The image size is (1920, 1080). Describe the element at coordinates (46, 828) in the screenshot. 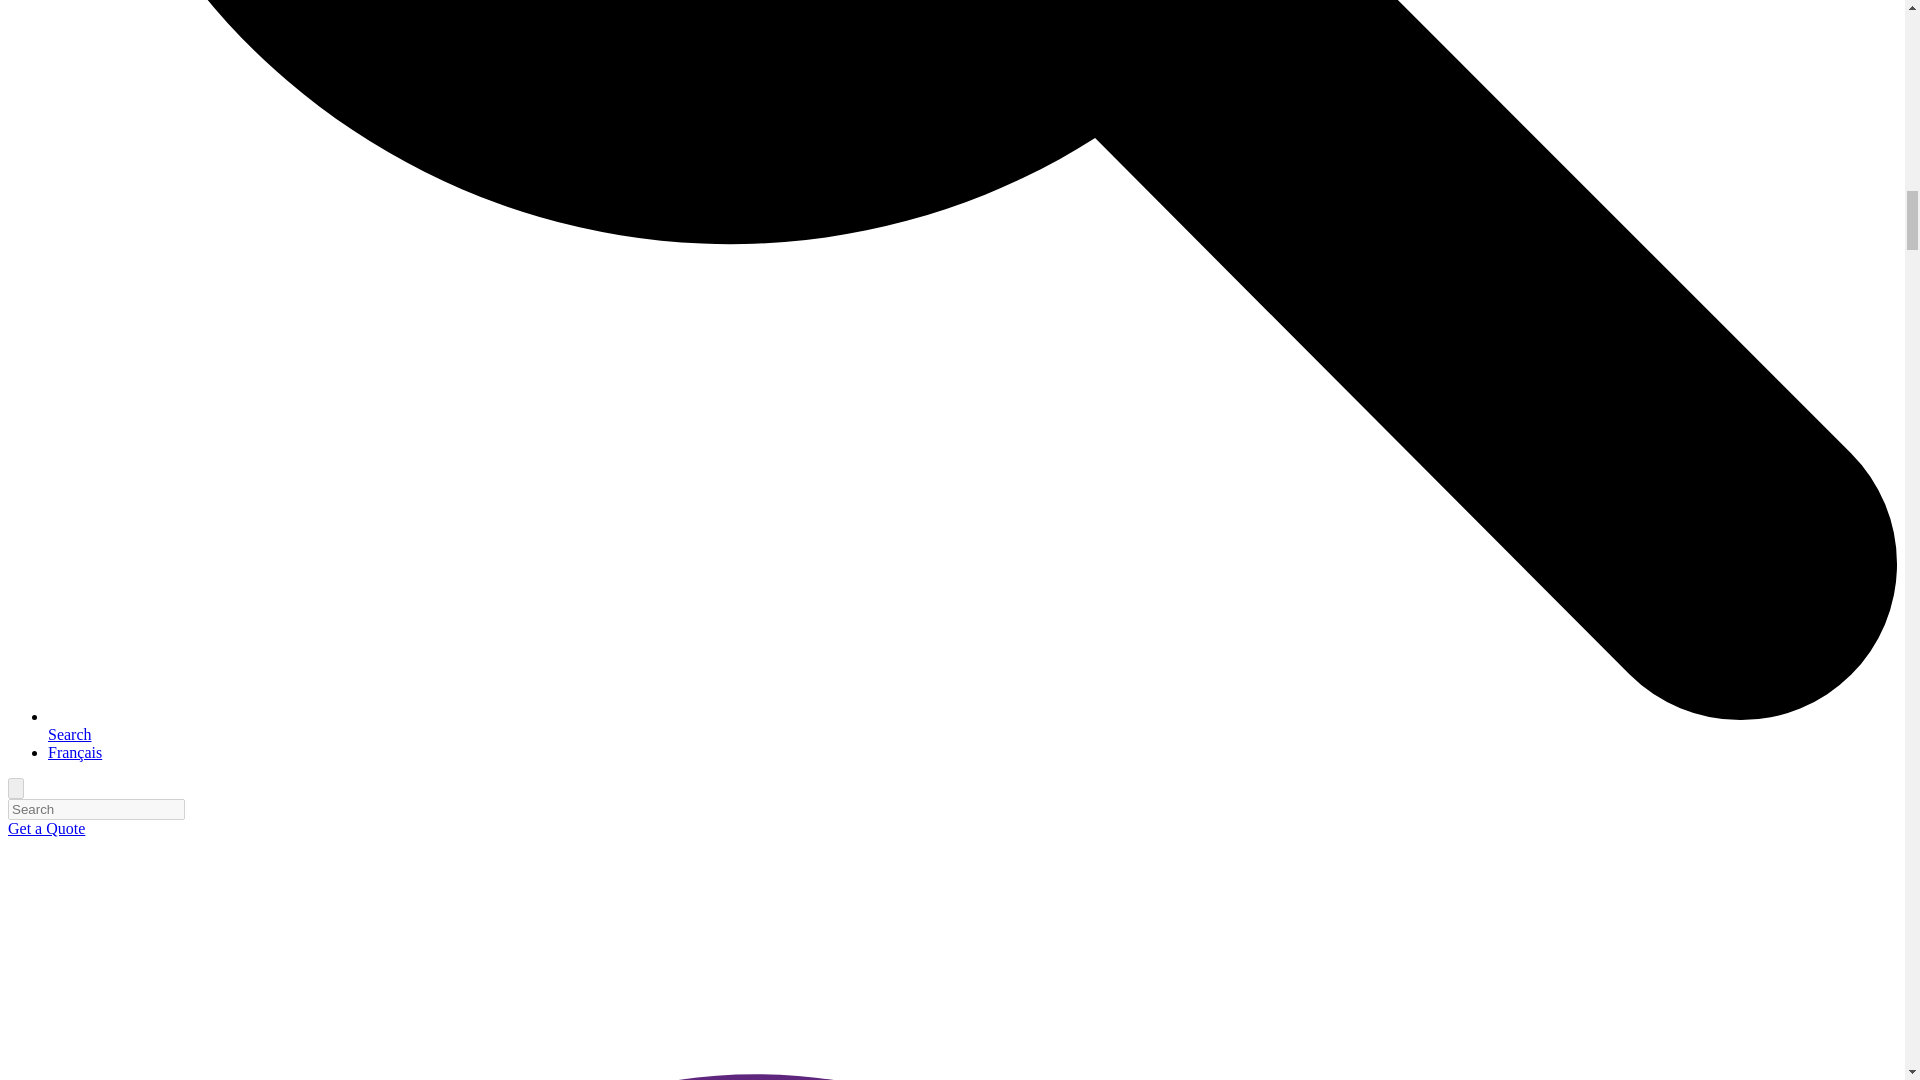

I see `Get a Quote` at that location.